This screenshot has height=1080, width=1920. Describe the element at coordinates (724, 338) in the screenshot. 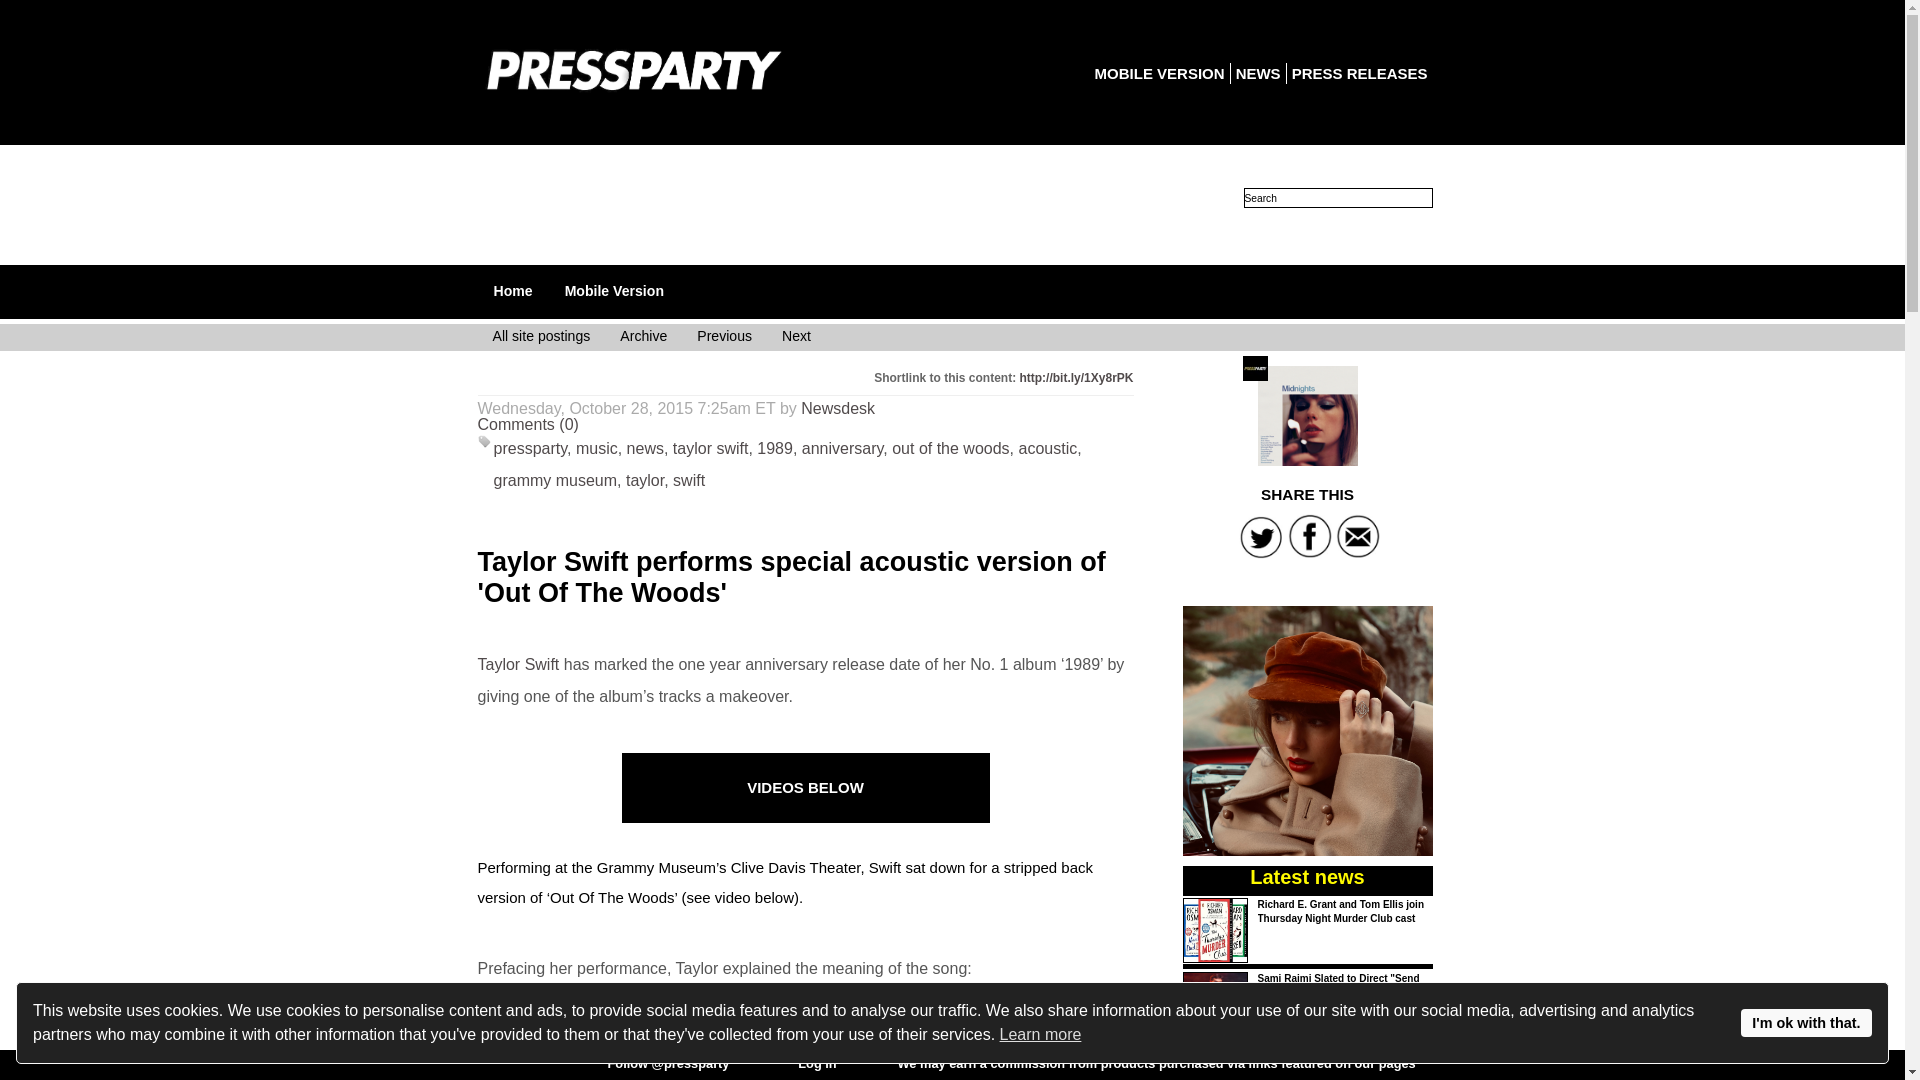

I see `Previous` at that location.